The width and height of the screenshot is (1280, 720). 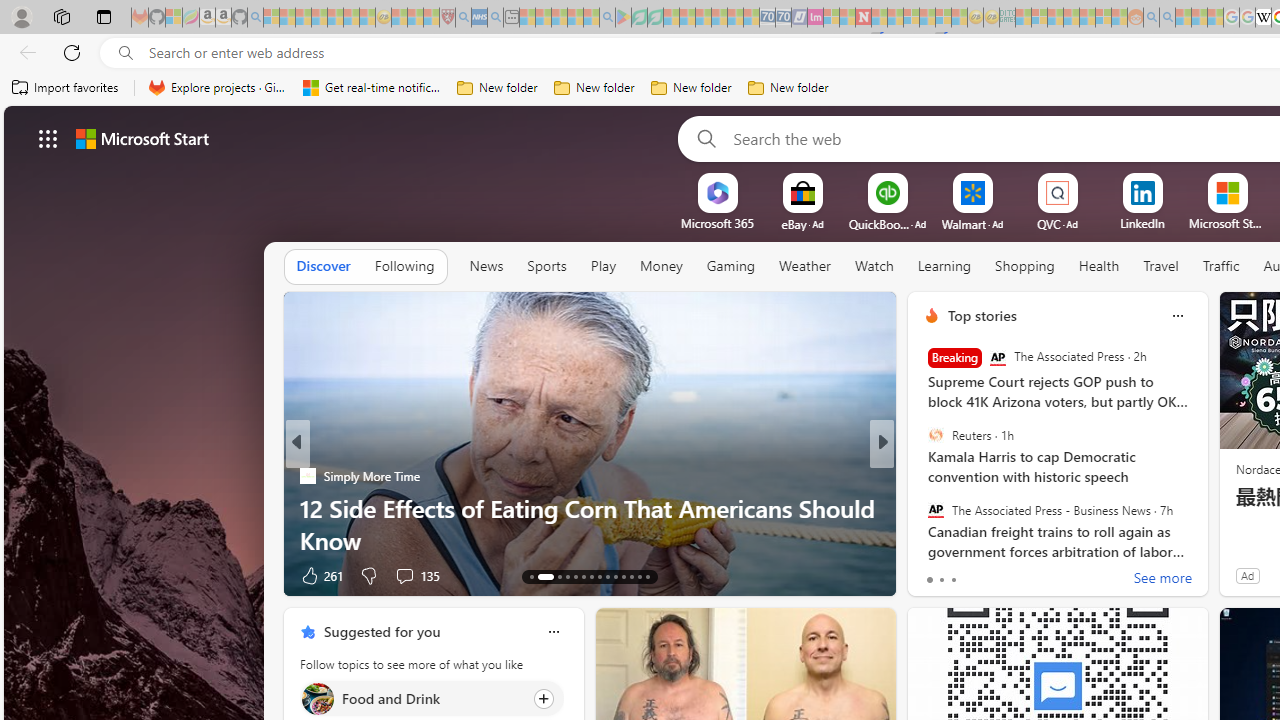 What do you see at coordinates (936, 574) in the screenshot?
I see `186 Like` at bounding box center [936, 574].